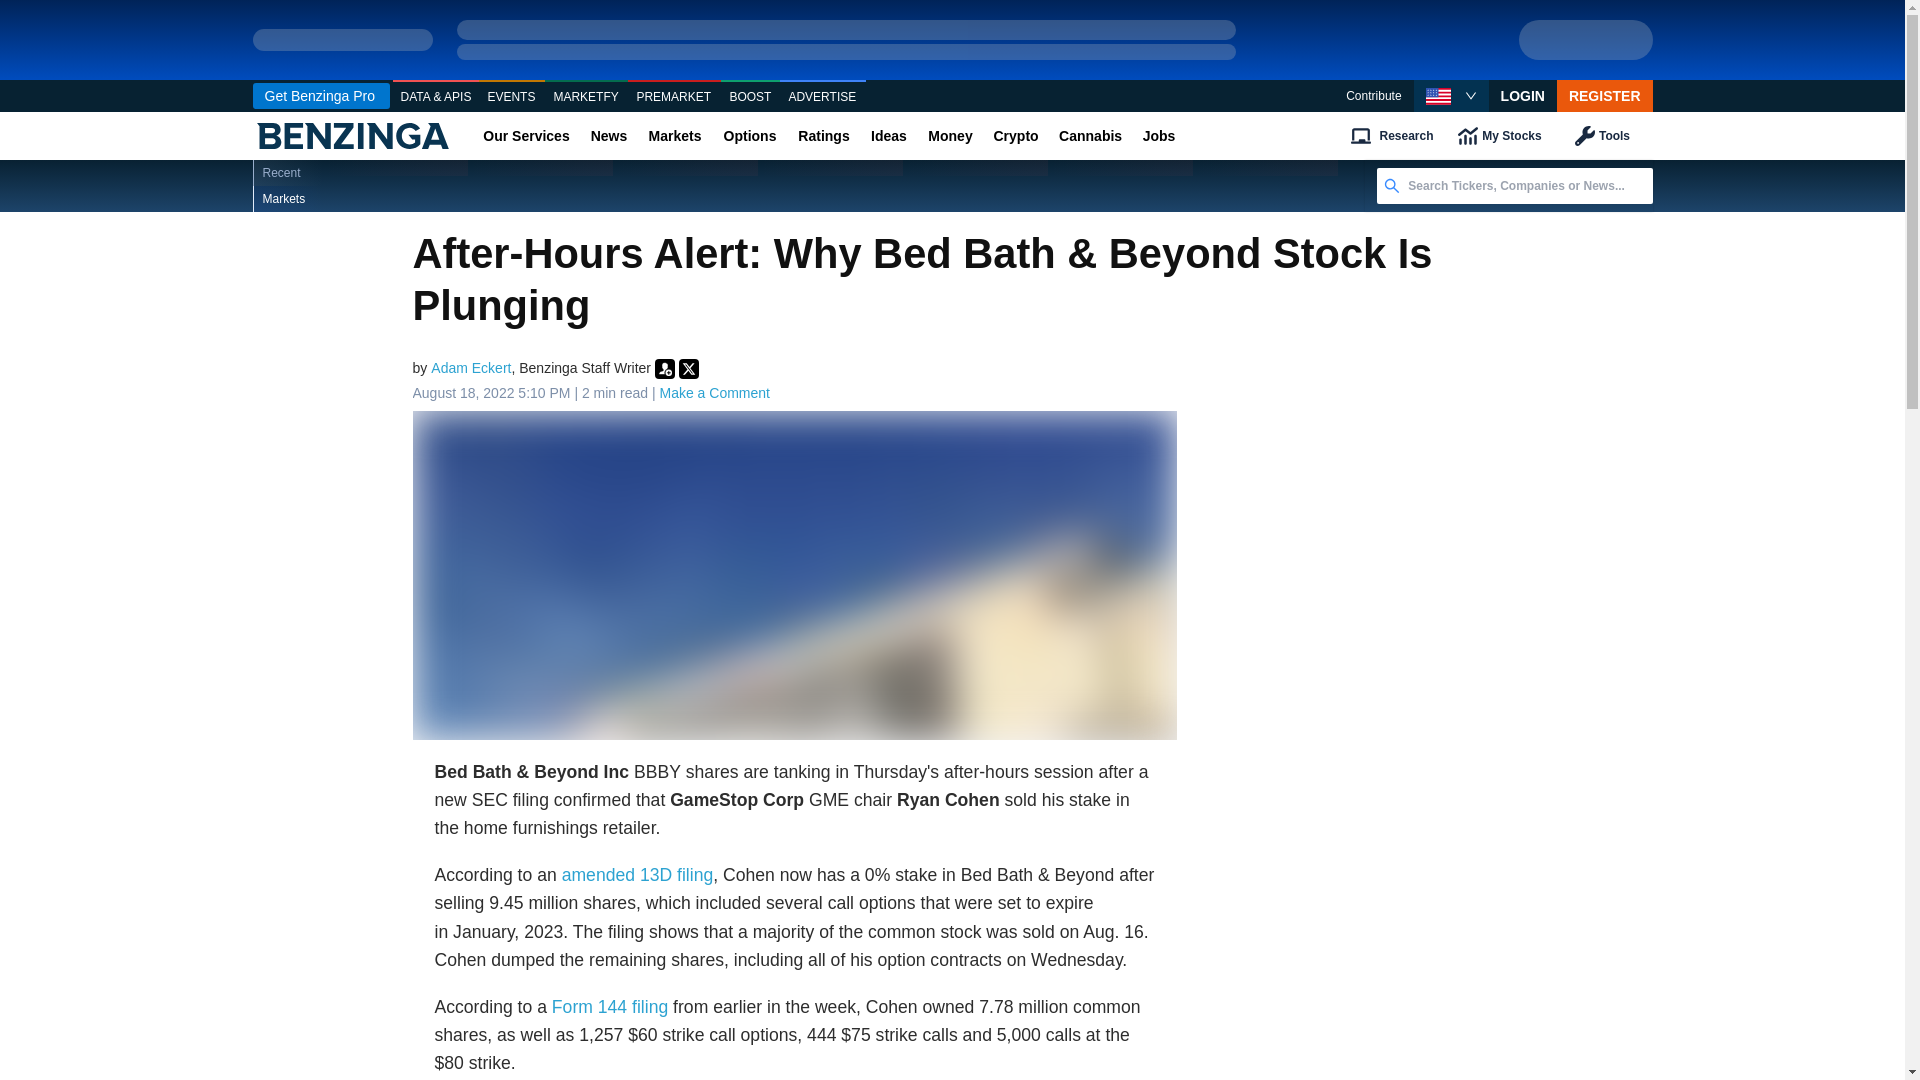 The width and height of the screenshot is (1920, 1080). What do you see at coordinates (1605, 96) in the screenshot?
I see `REGISTER` at bounding box center [1605, 96].